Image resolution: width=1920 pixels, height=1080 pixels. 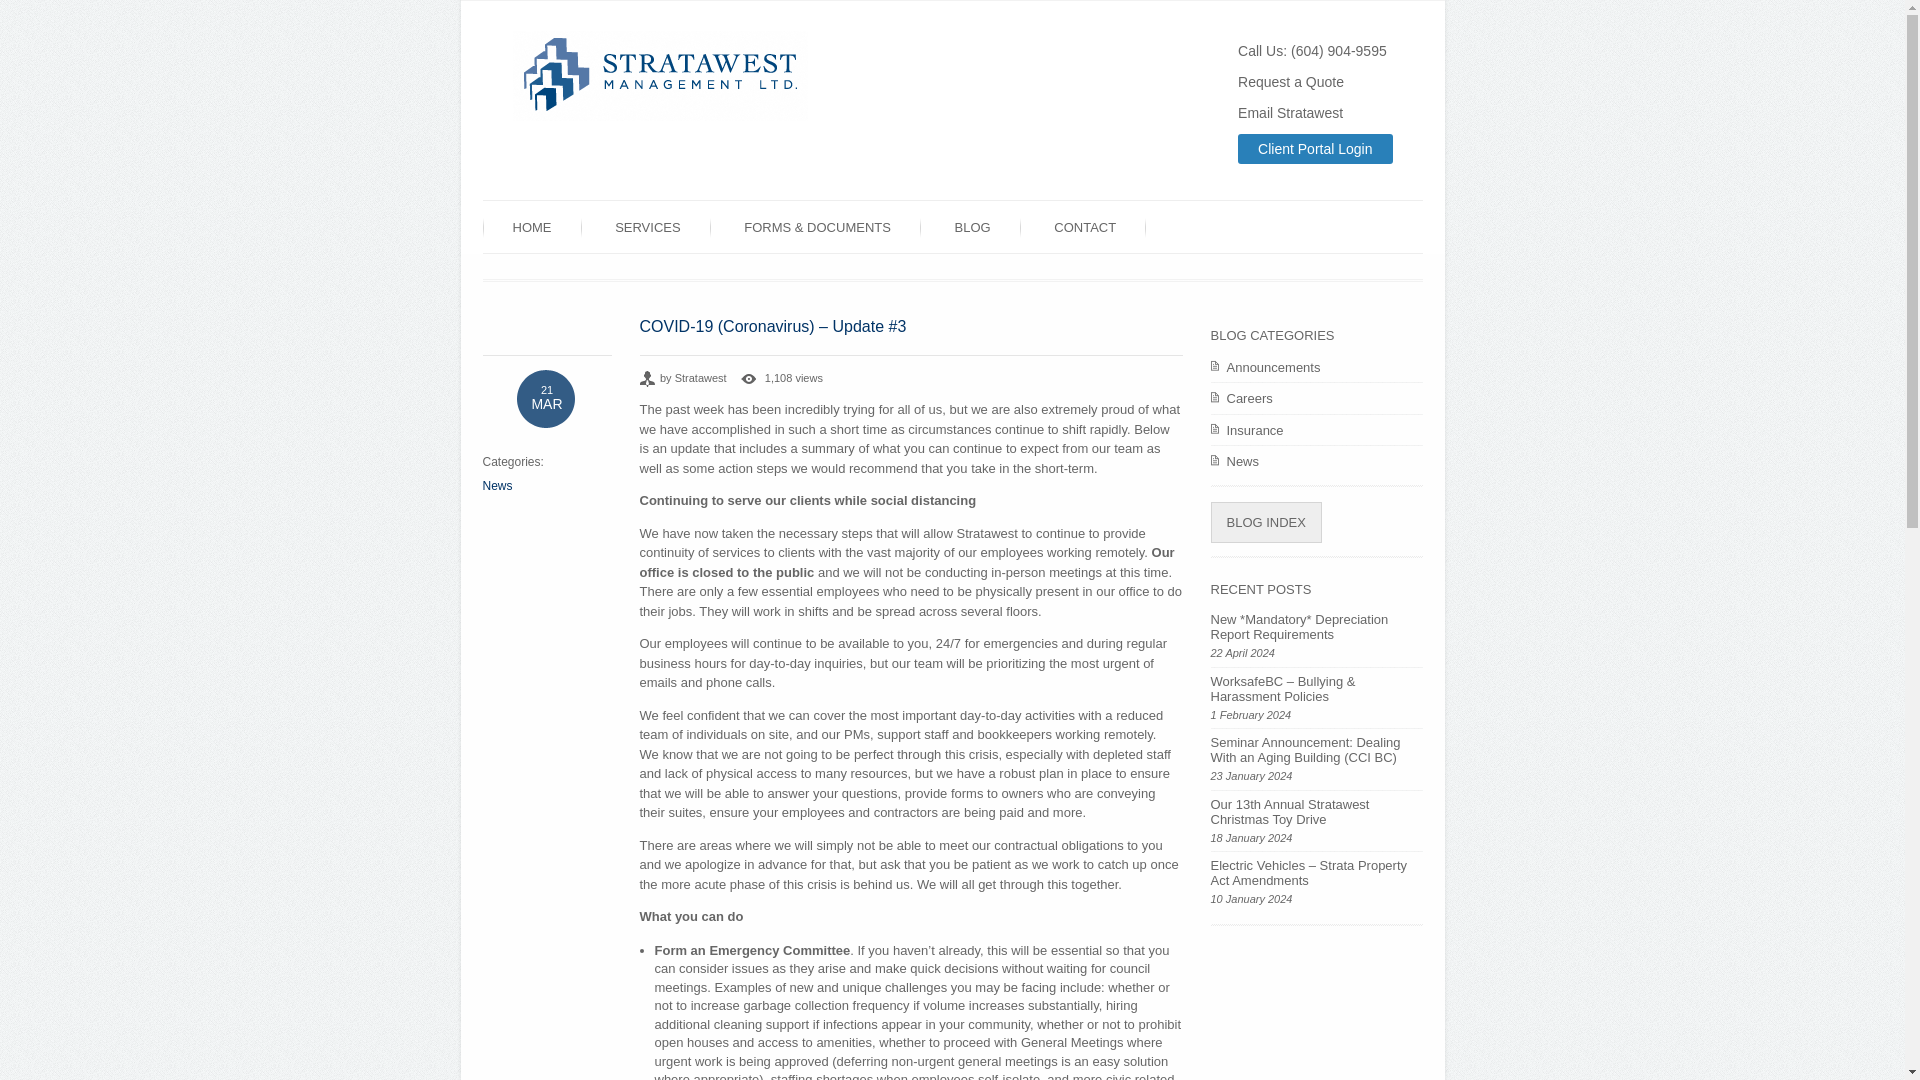 I want to click on Email Stratawest, so click(x=1290, y=112).